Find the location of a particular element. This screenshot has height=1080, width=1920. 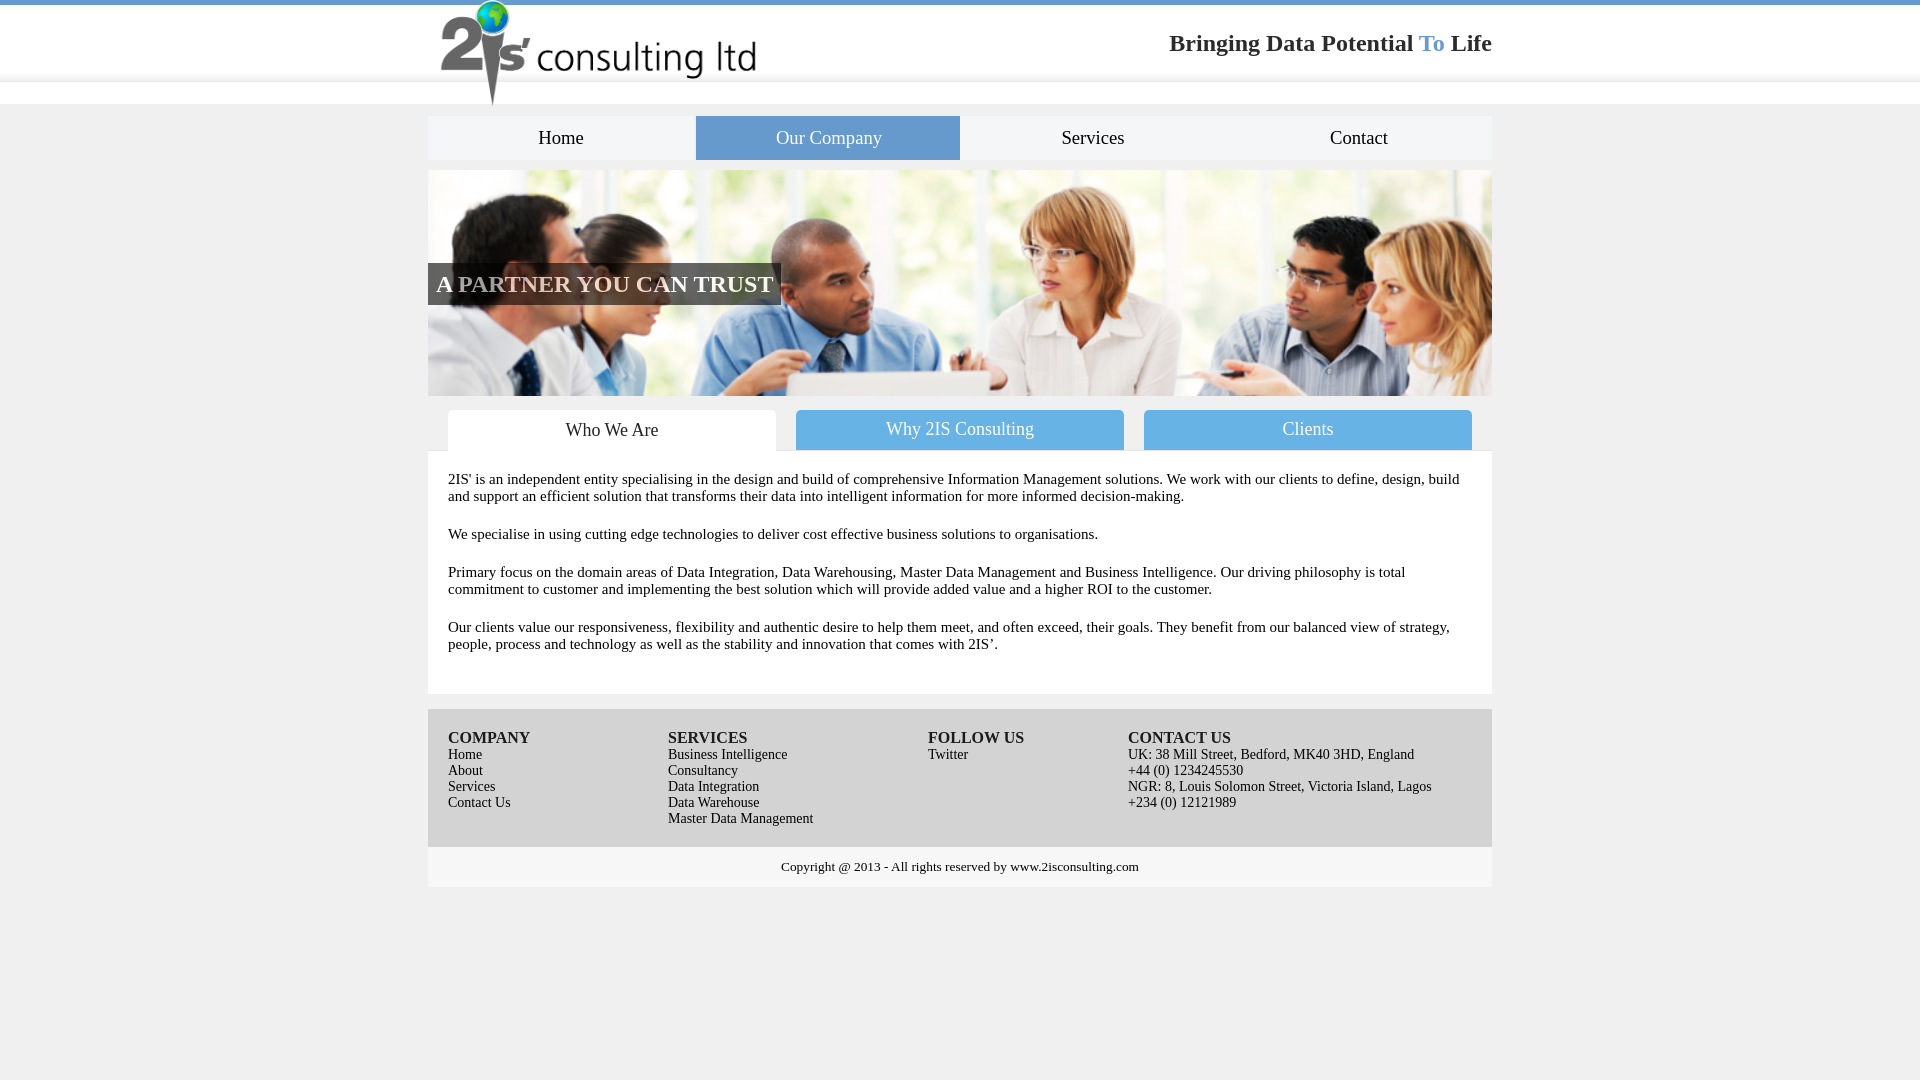

Data Warehouse is located at coordinates (714, 802).